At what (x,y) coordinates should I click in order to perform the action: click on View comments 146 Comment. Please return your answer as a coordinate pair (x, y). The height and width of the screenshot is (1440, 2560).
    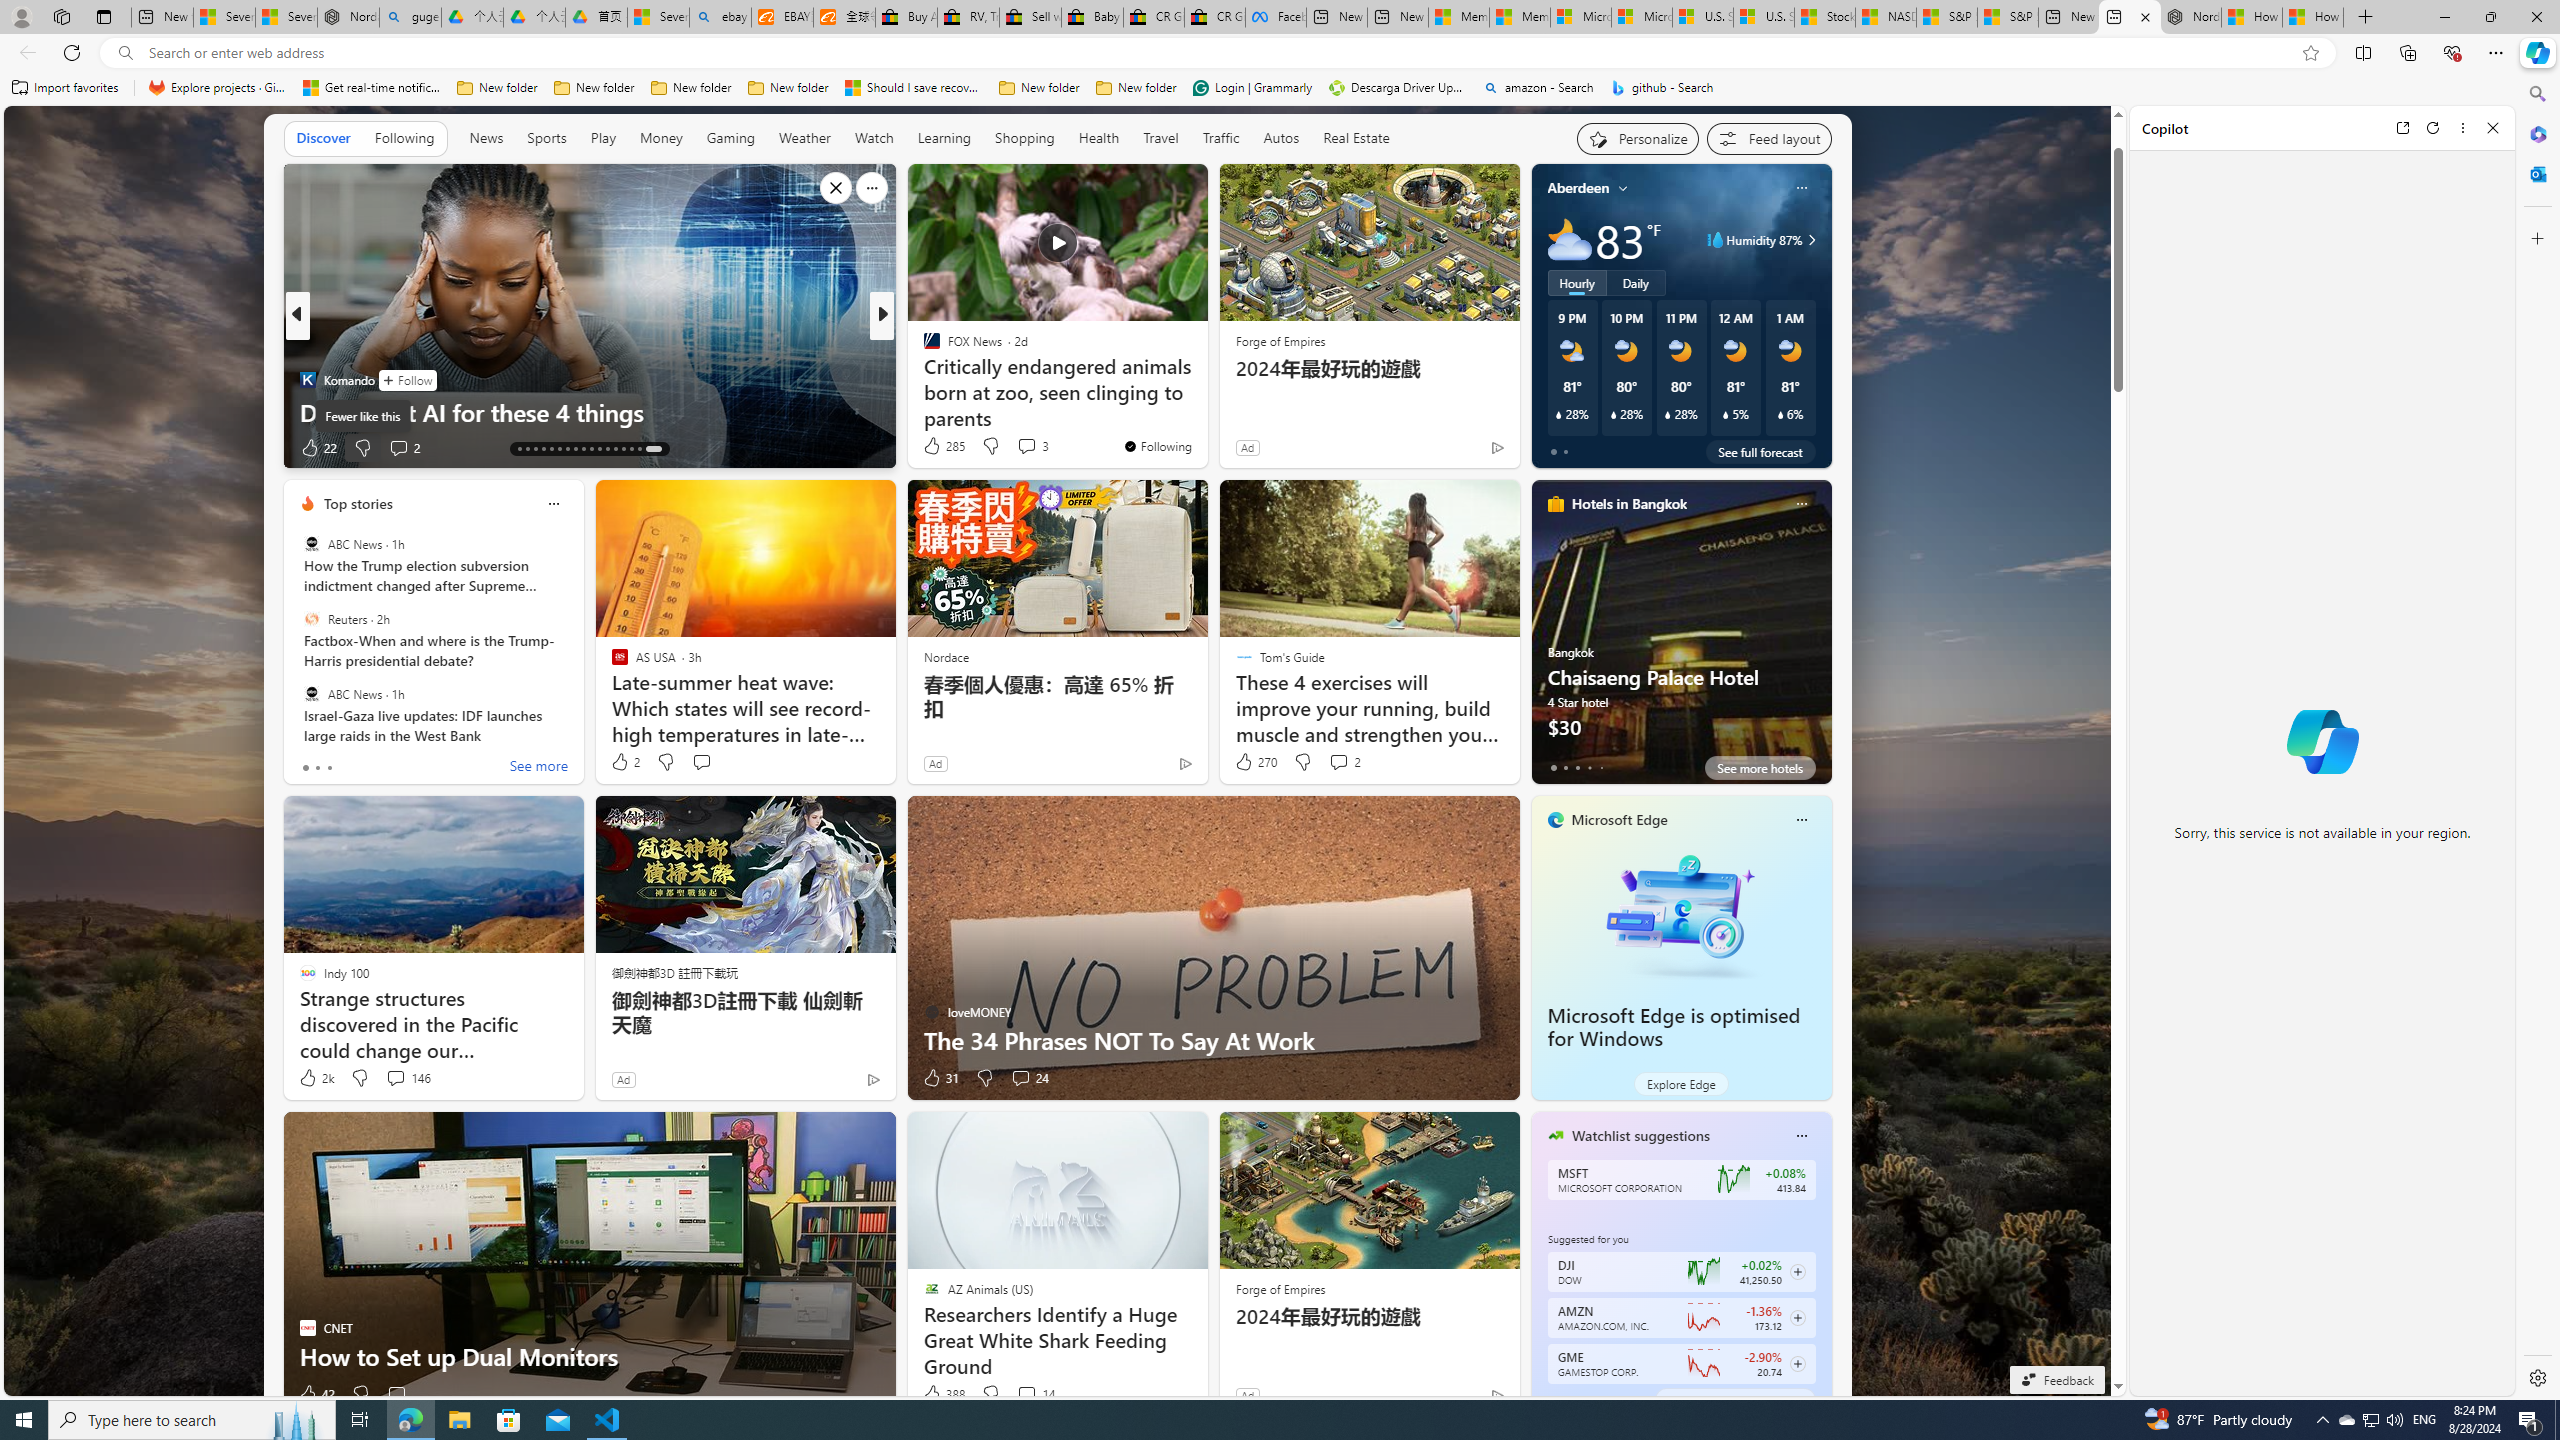
    Looking at the image, I should click on (406, 1078).